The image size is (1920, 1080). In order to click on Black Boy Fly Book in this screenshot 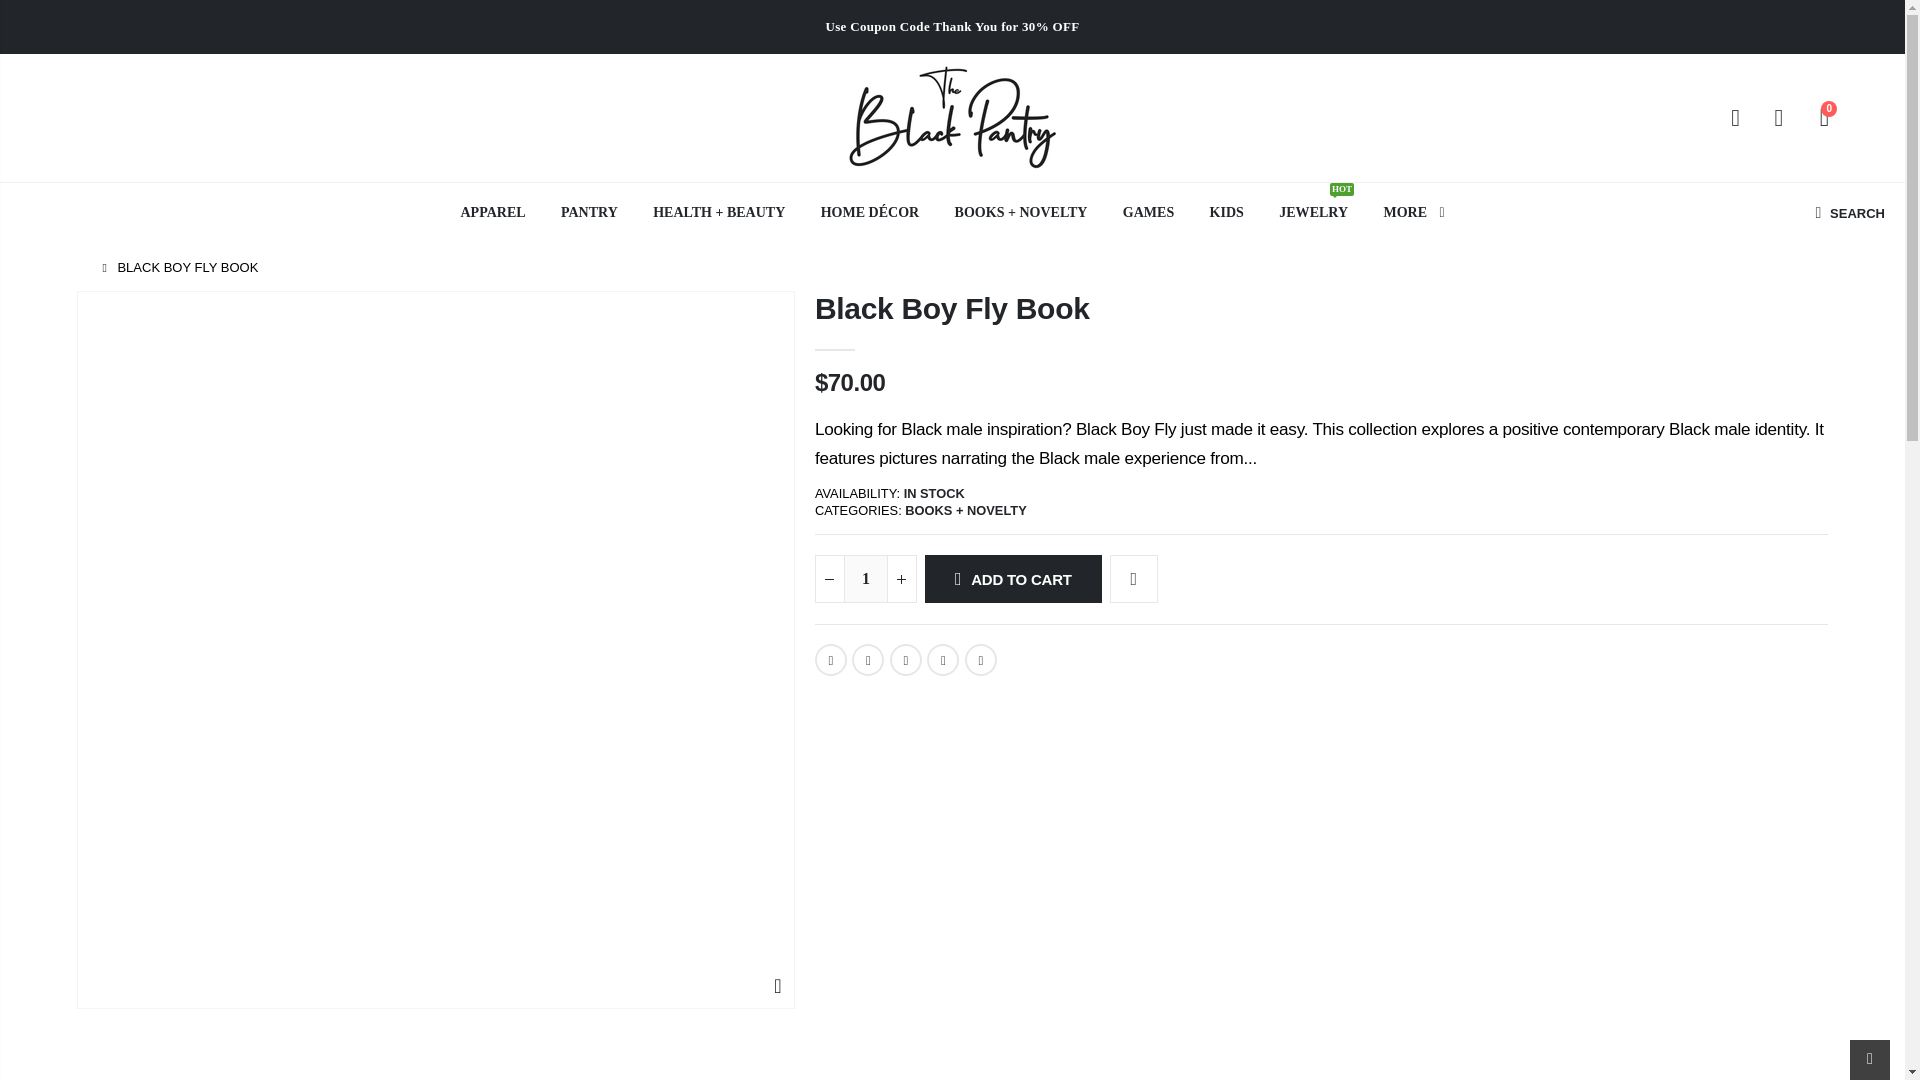, I will do `click(980, 660)`.